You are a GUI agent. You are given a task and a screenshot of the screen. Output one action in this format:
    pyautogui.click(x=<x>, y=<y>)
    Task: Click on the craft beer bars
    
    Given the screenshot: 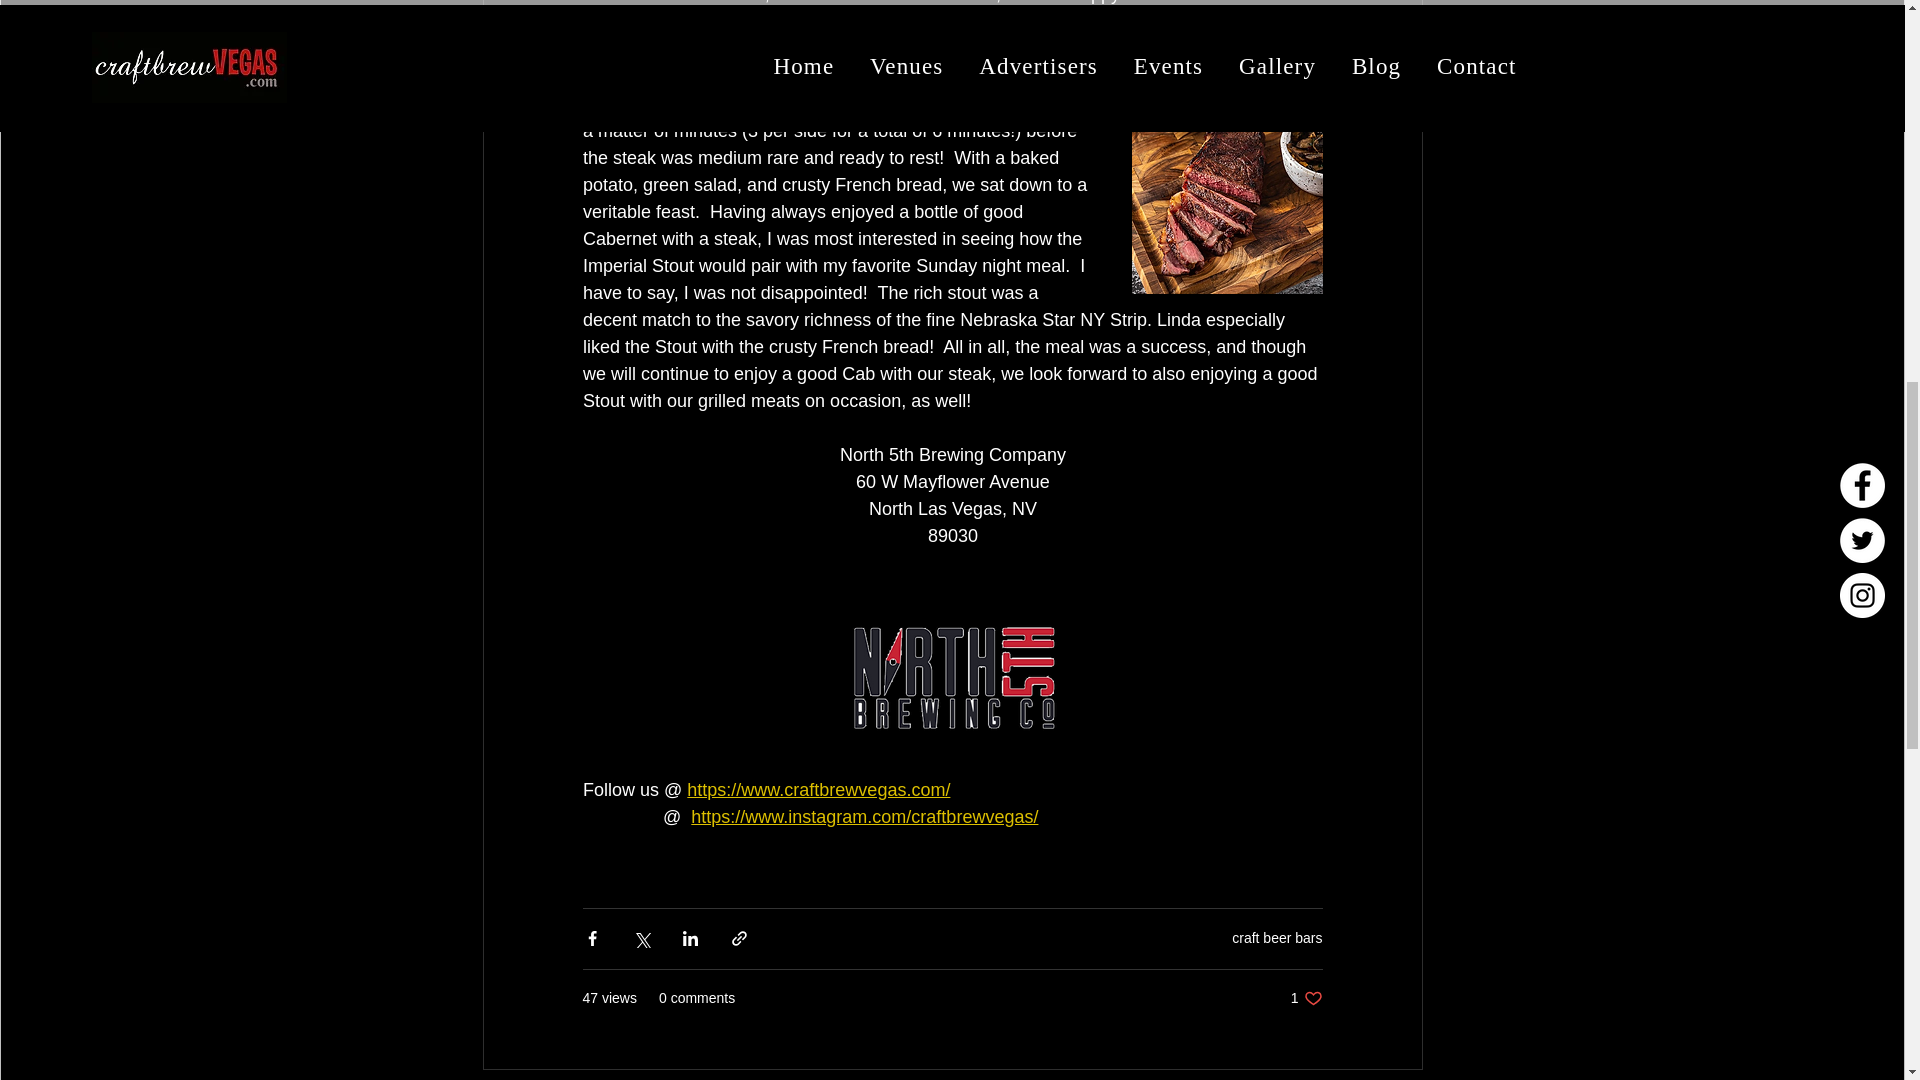 What is the action you would take?
    pyautogui.click(x=1306, y=998)
    